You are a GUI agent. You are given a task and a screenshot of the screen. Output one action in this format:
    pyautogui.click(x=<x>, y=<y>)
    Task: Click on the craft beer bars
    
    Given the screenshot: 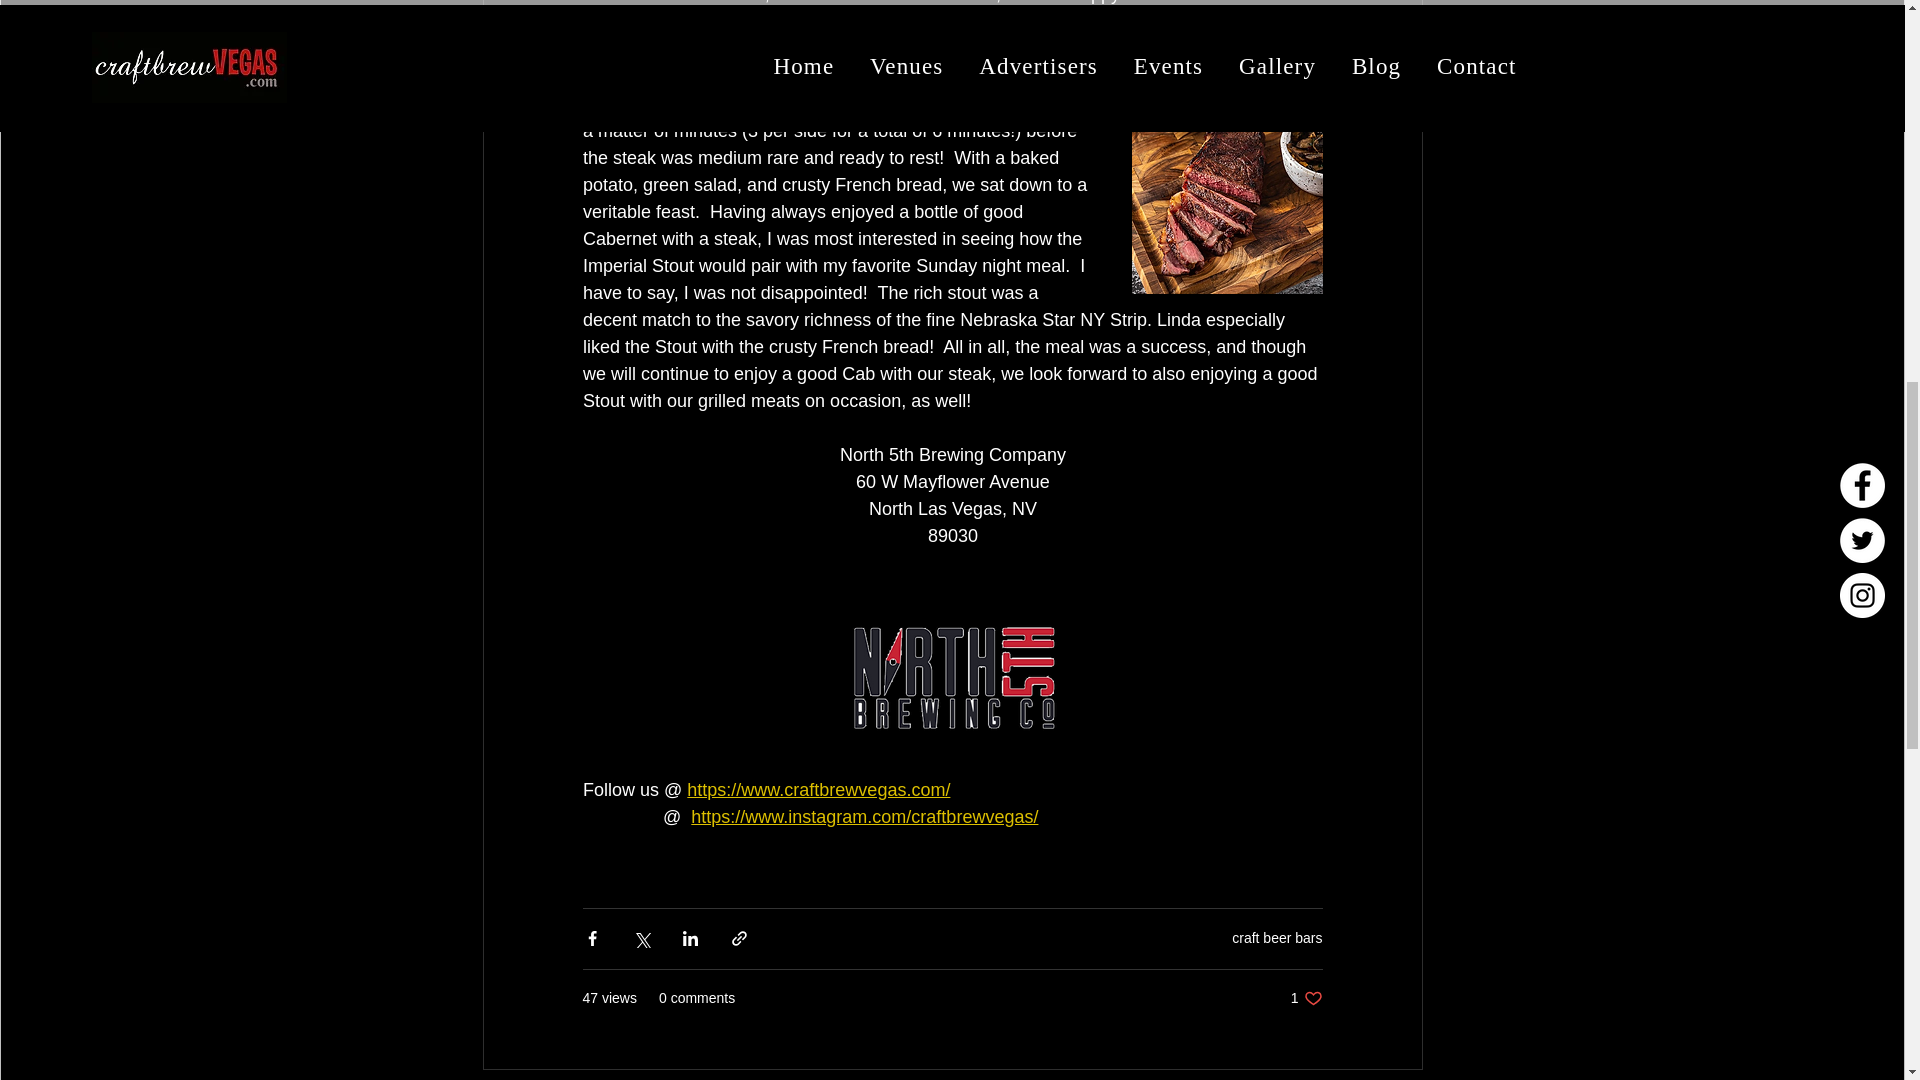 What is the action you would take?
    pyautogui.click(x=1306, y=998)
    